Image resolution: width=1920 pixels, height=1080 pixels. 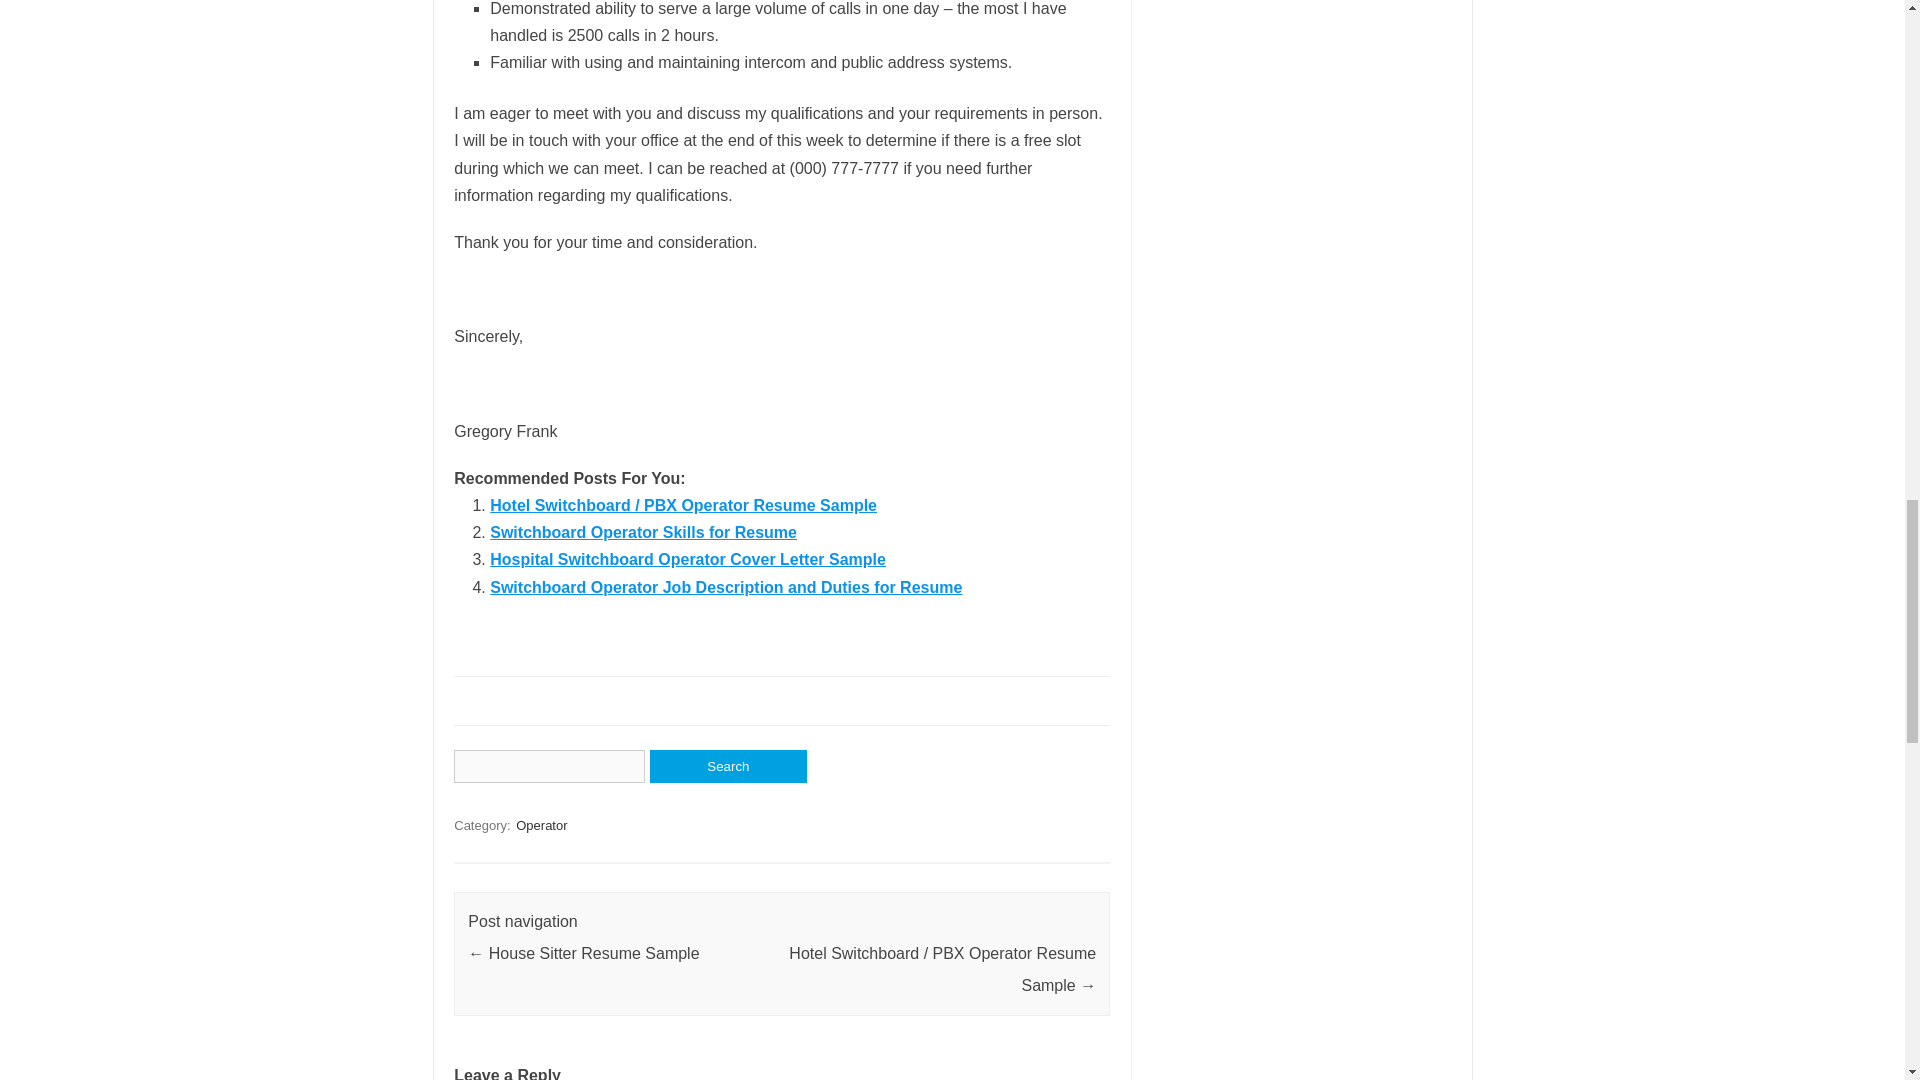 I want to click on Operator, so click(x=541, y=825).